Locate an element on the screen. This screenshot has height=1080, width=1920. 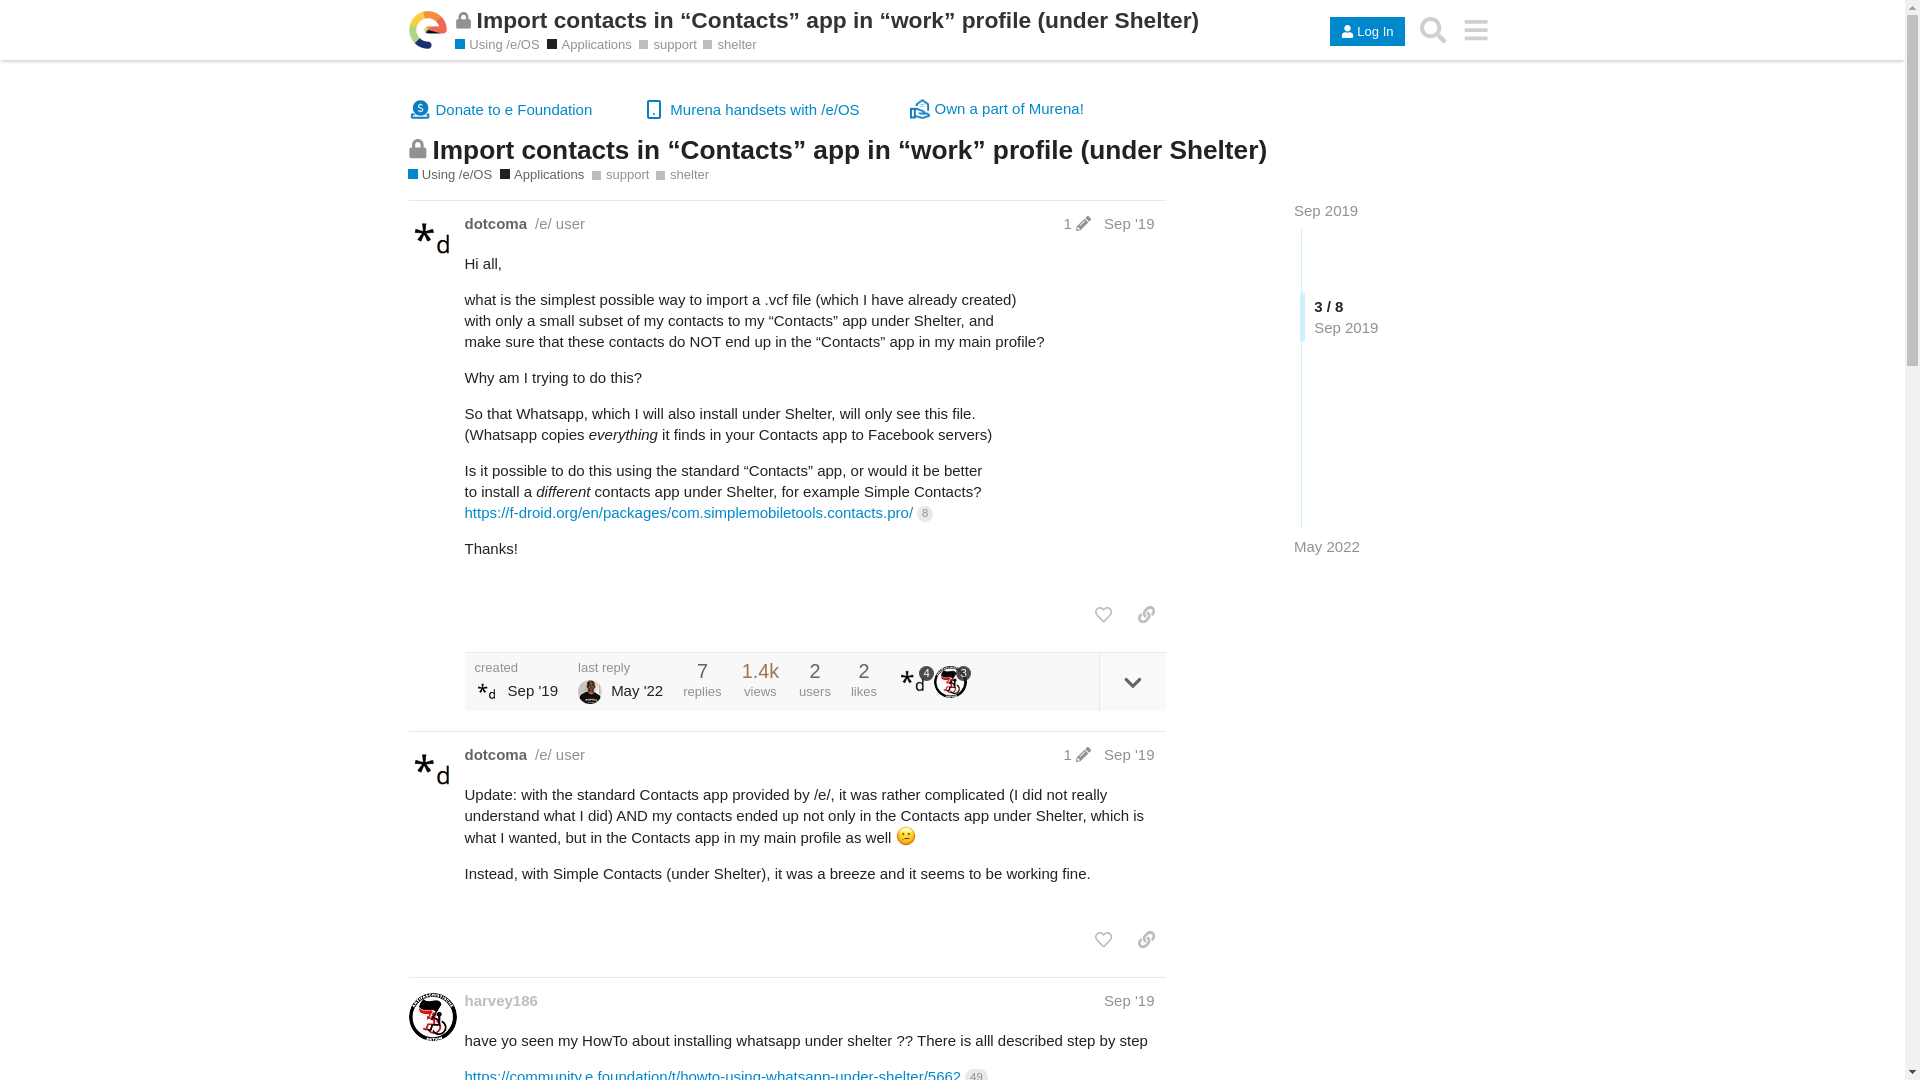
Sep '19 is located at coordinates (1128, 223).